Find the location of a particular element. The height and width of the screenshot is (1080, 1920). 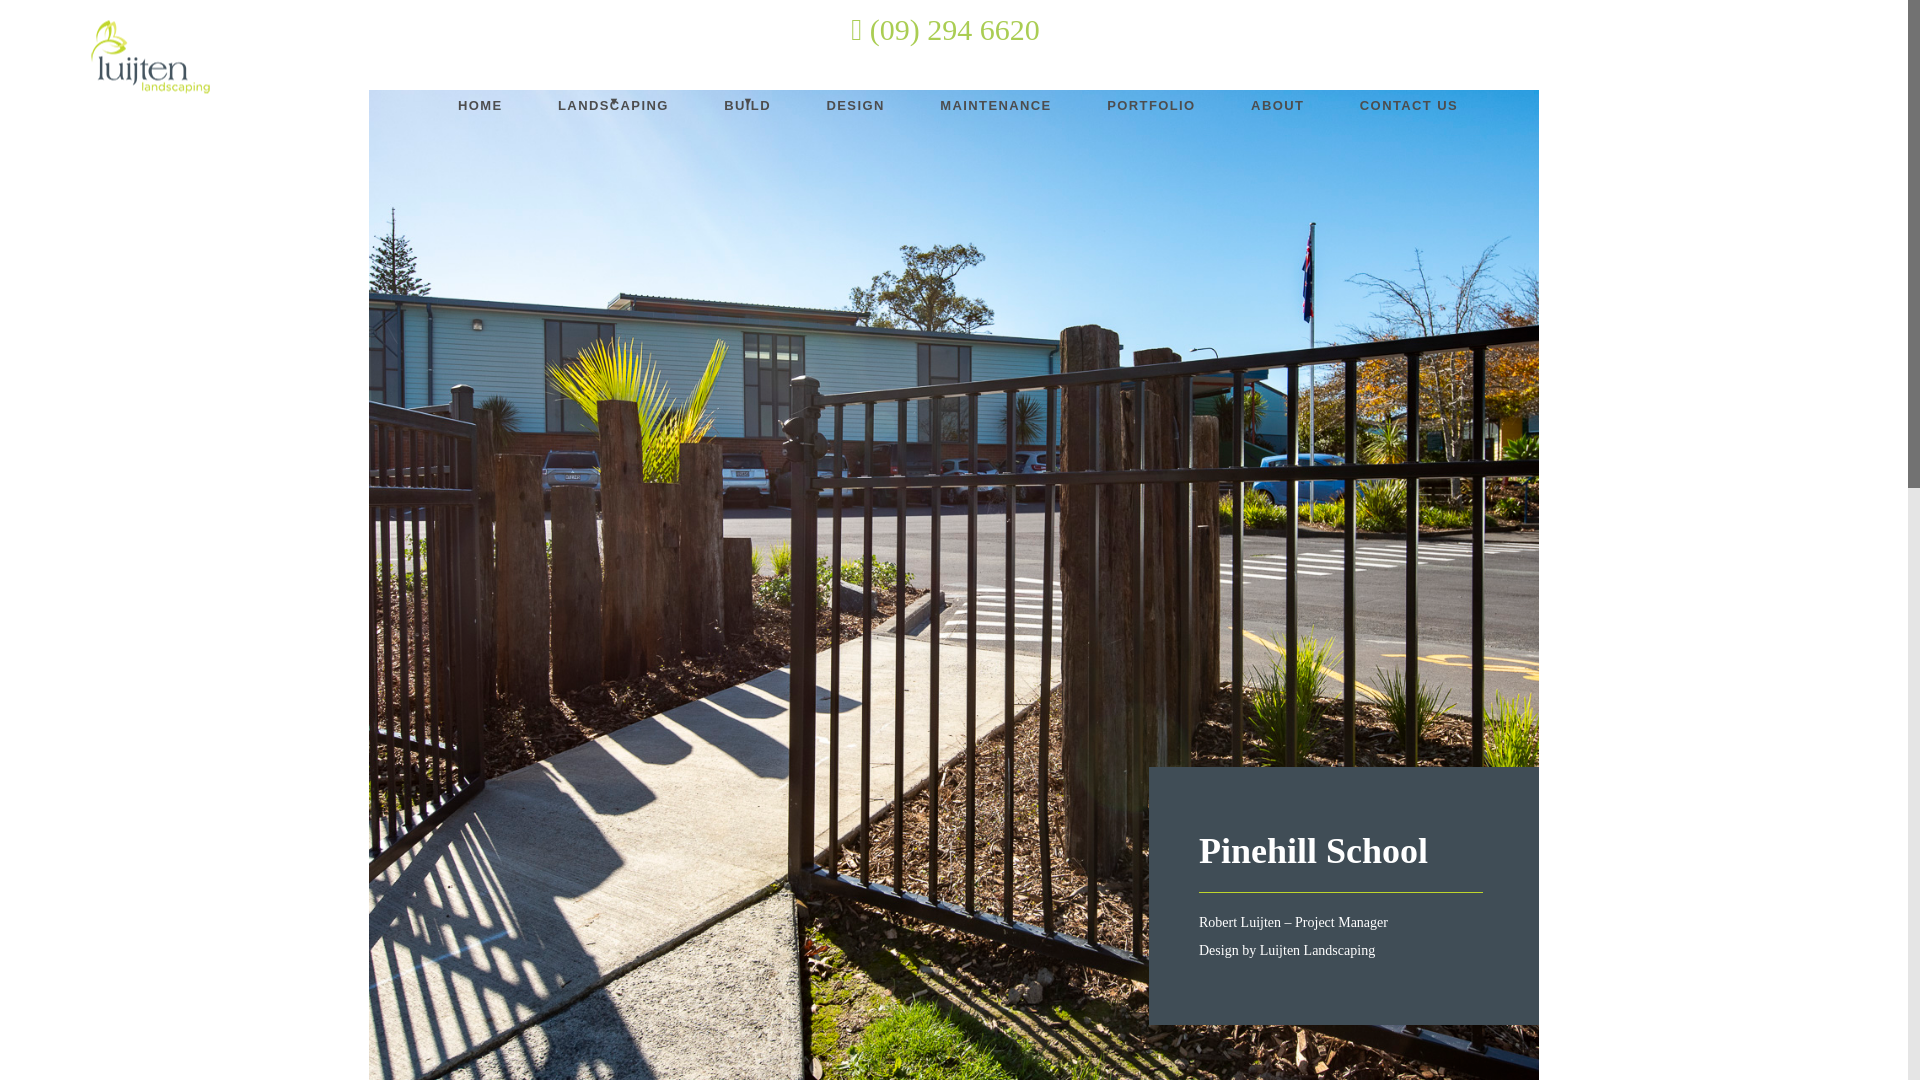

CONTACT US is located at coordinates (1408, 106).